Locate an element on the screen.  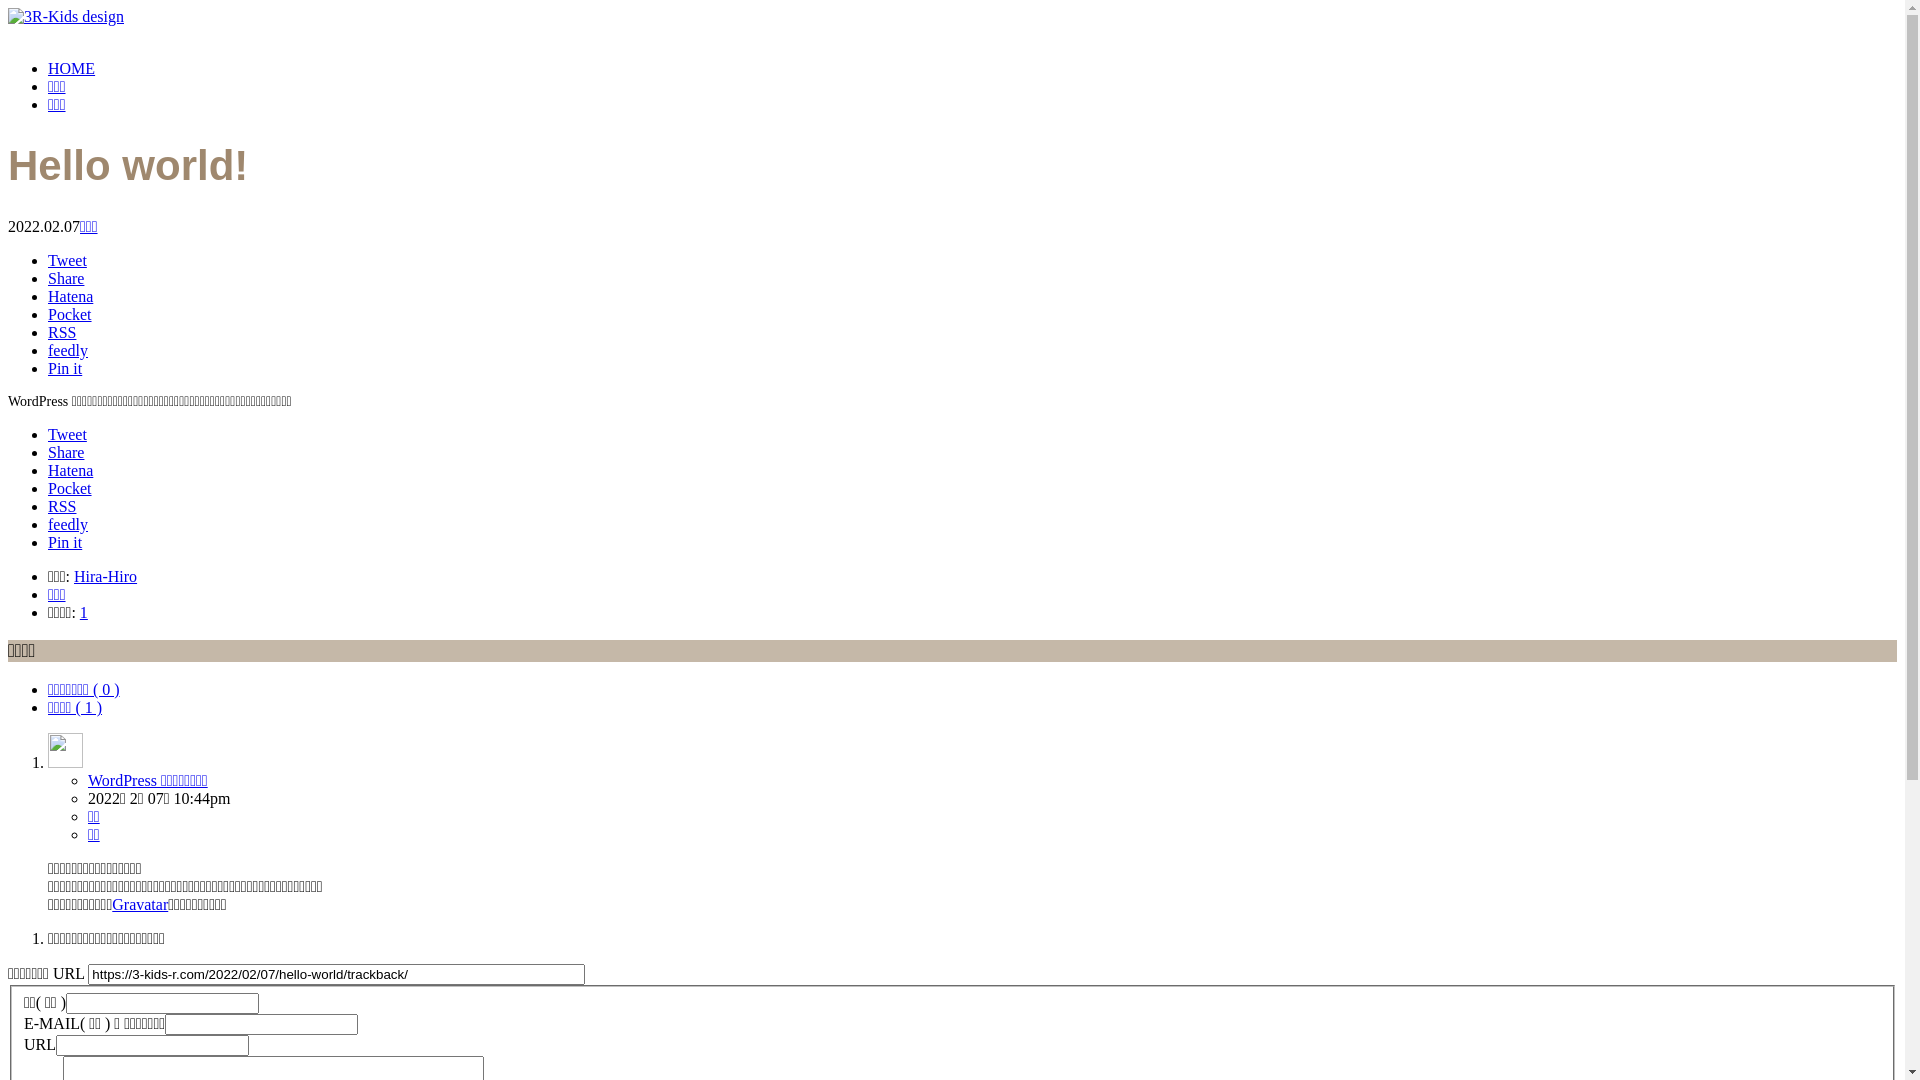
Pin it is located at coordinates (65, 368).